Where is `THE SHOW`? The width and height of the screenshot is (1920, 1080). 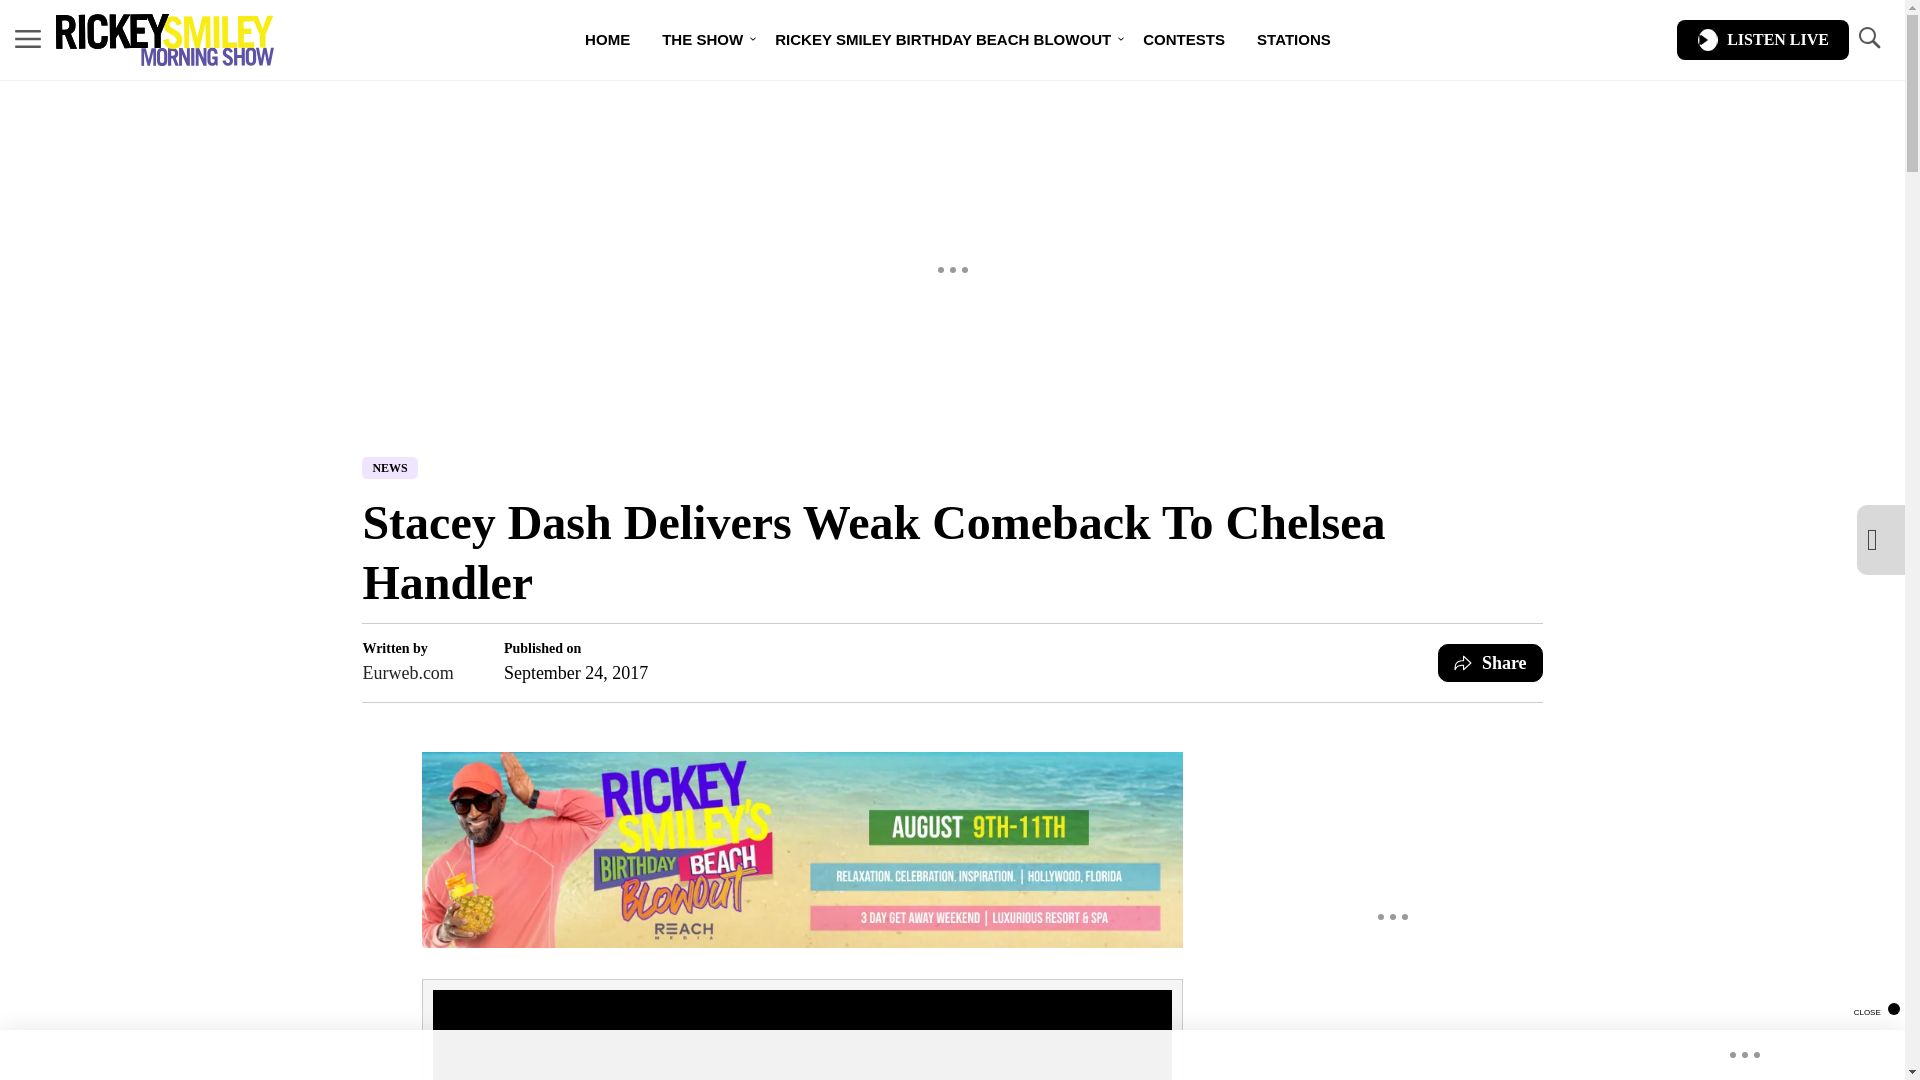 THE SHOW is located at coordinates (702, 40).